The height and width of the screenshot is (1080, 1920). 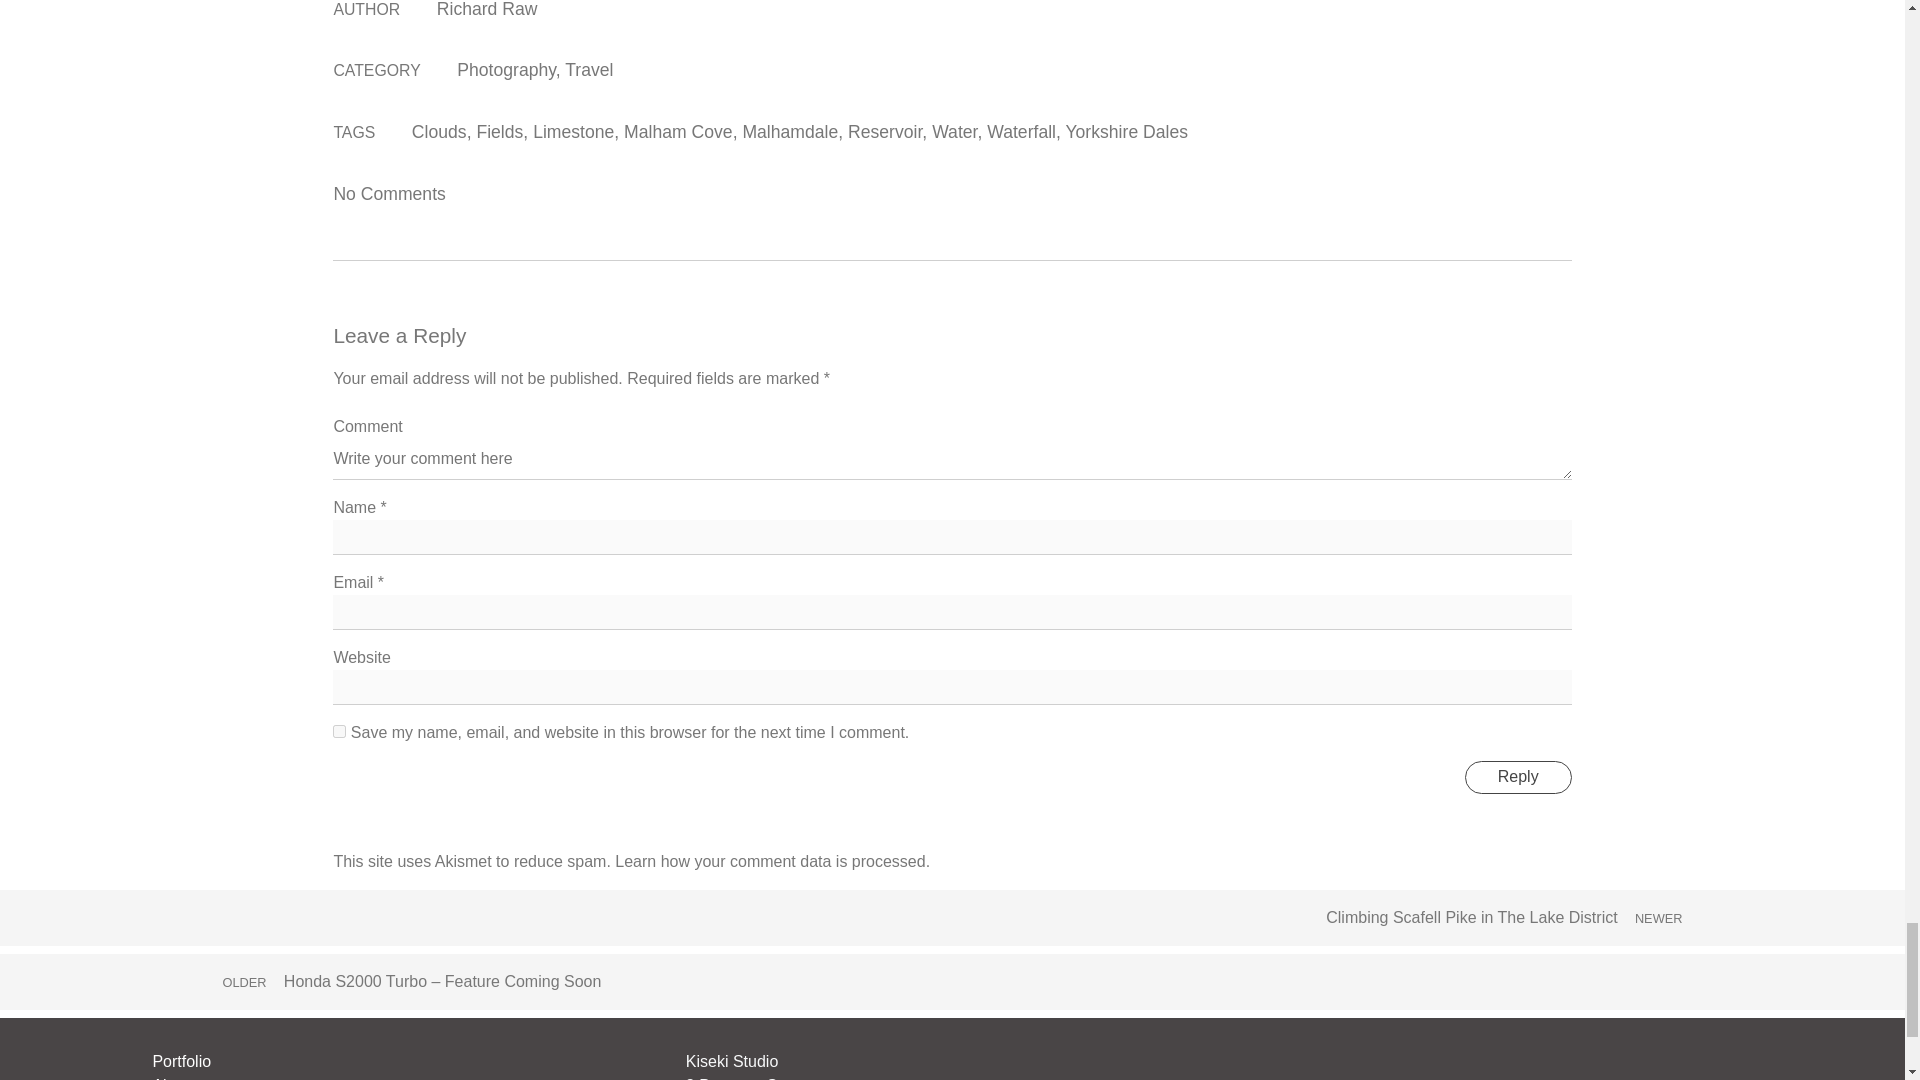 What do you see at coordinates (505, 70) in the screenshot?
I see `Photography` at bounding box center [505, 70].